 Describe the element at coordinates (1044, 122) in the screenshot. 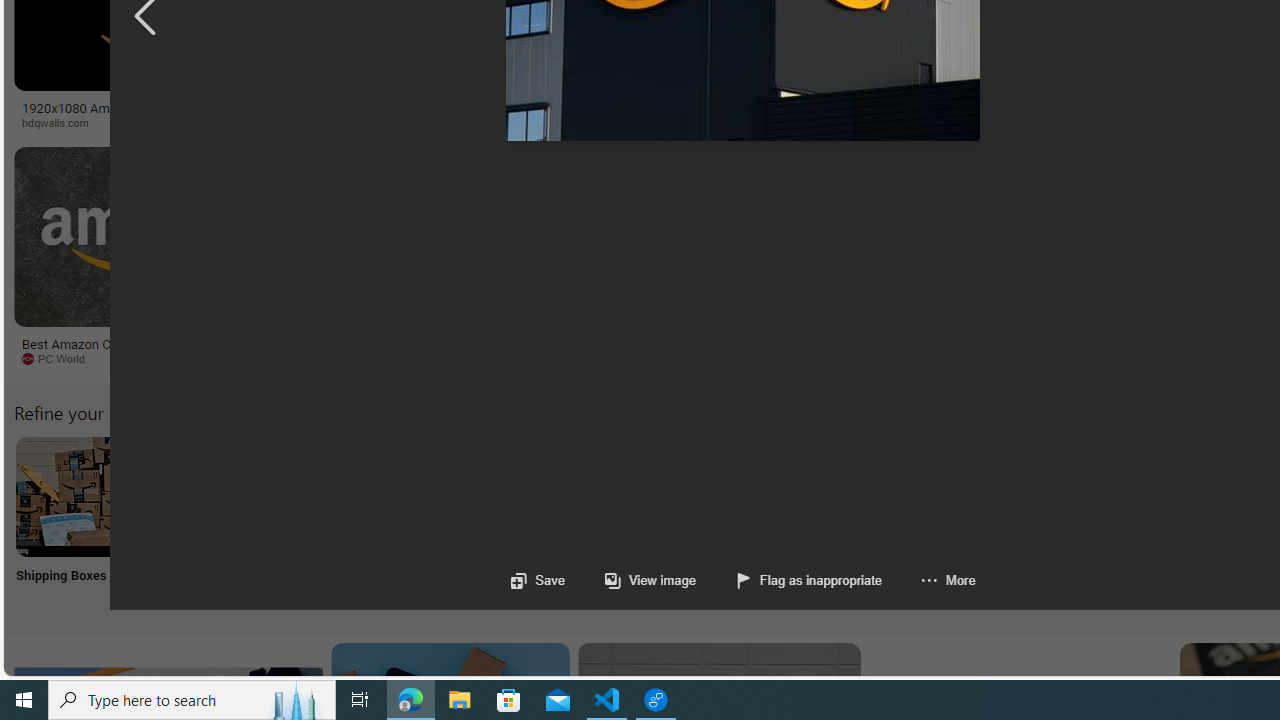

I see `Long Island Press` at that location.